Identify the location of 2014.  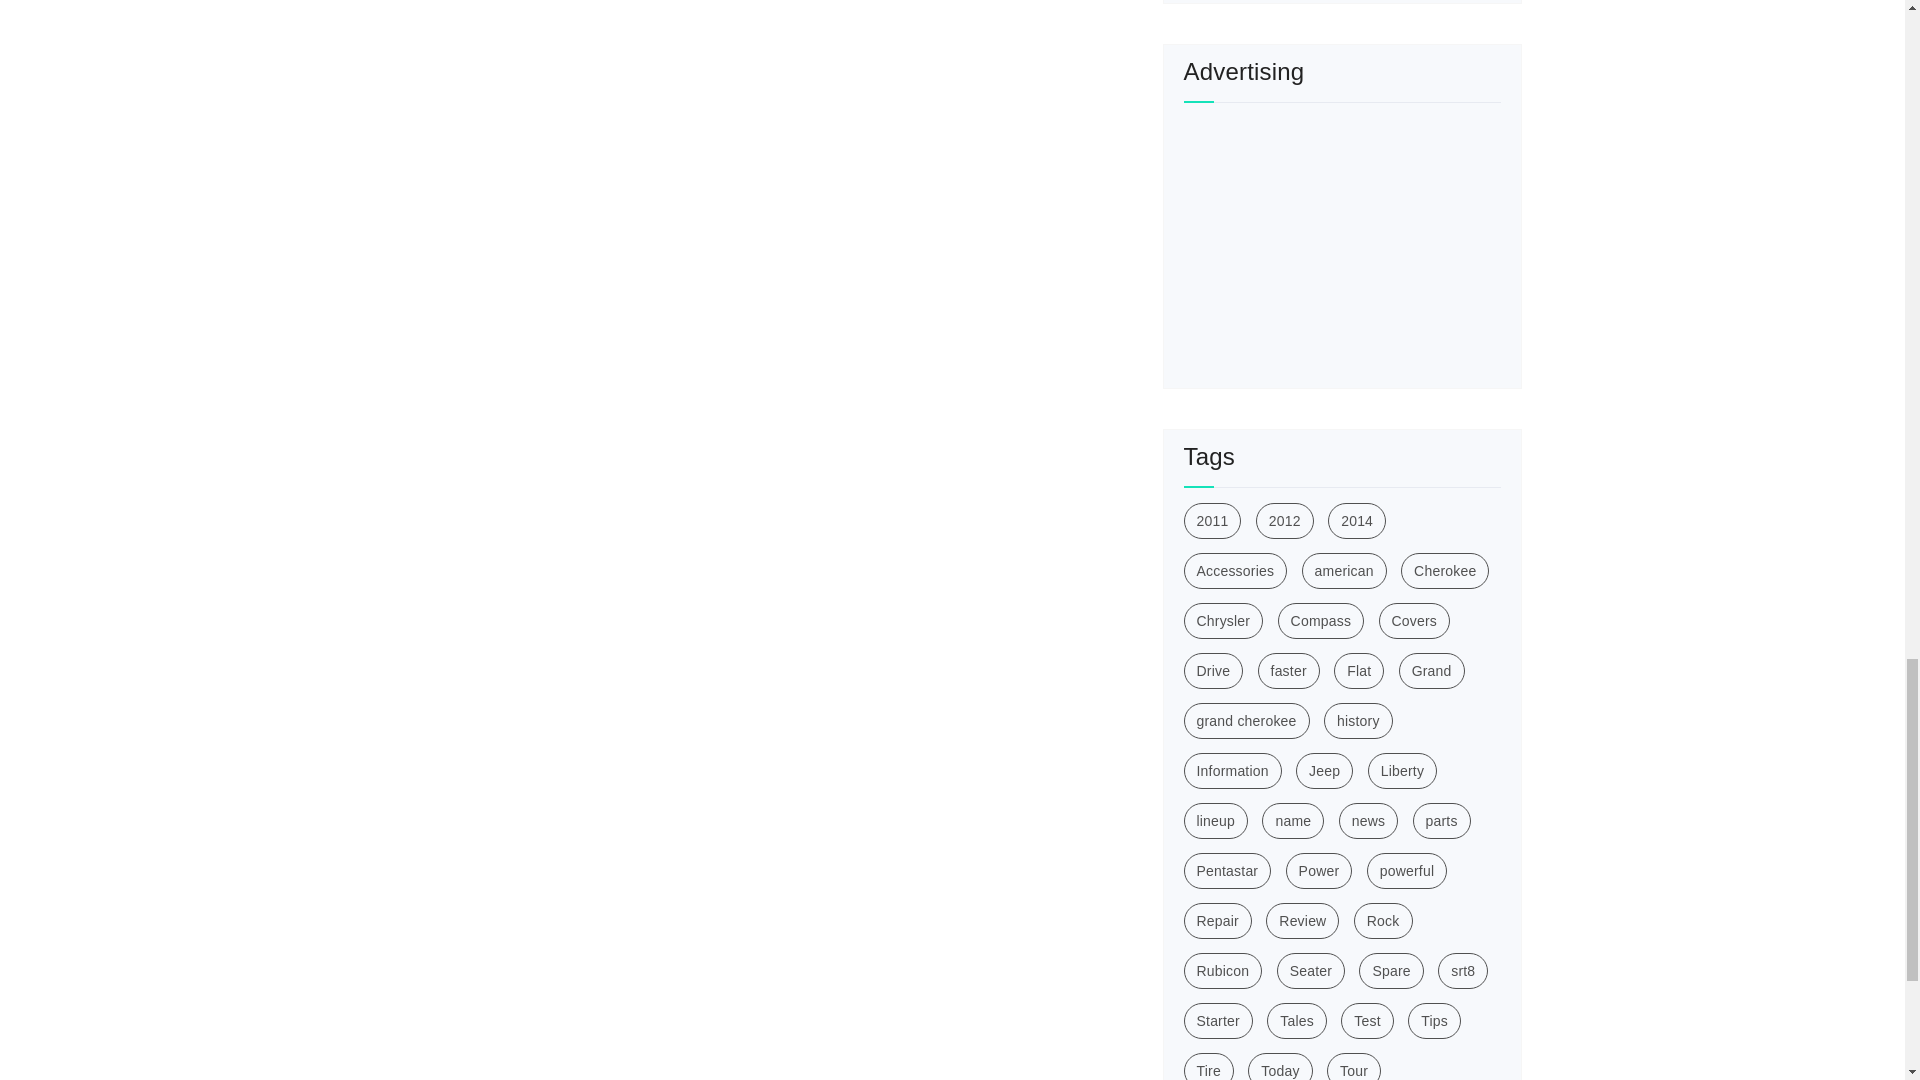
(1357, 520).